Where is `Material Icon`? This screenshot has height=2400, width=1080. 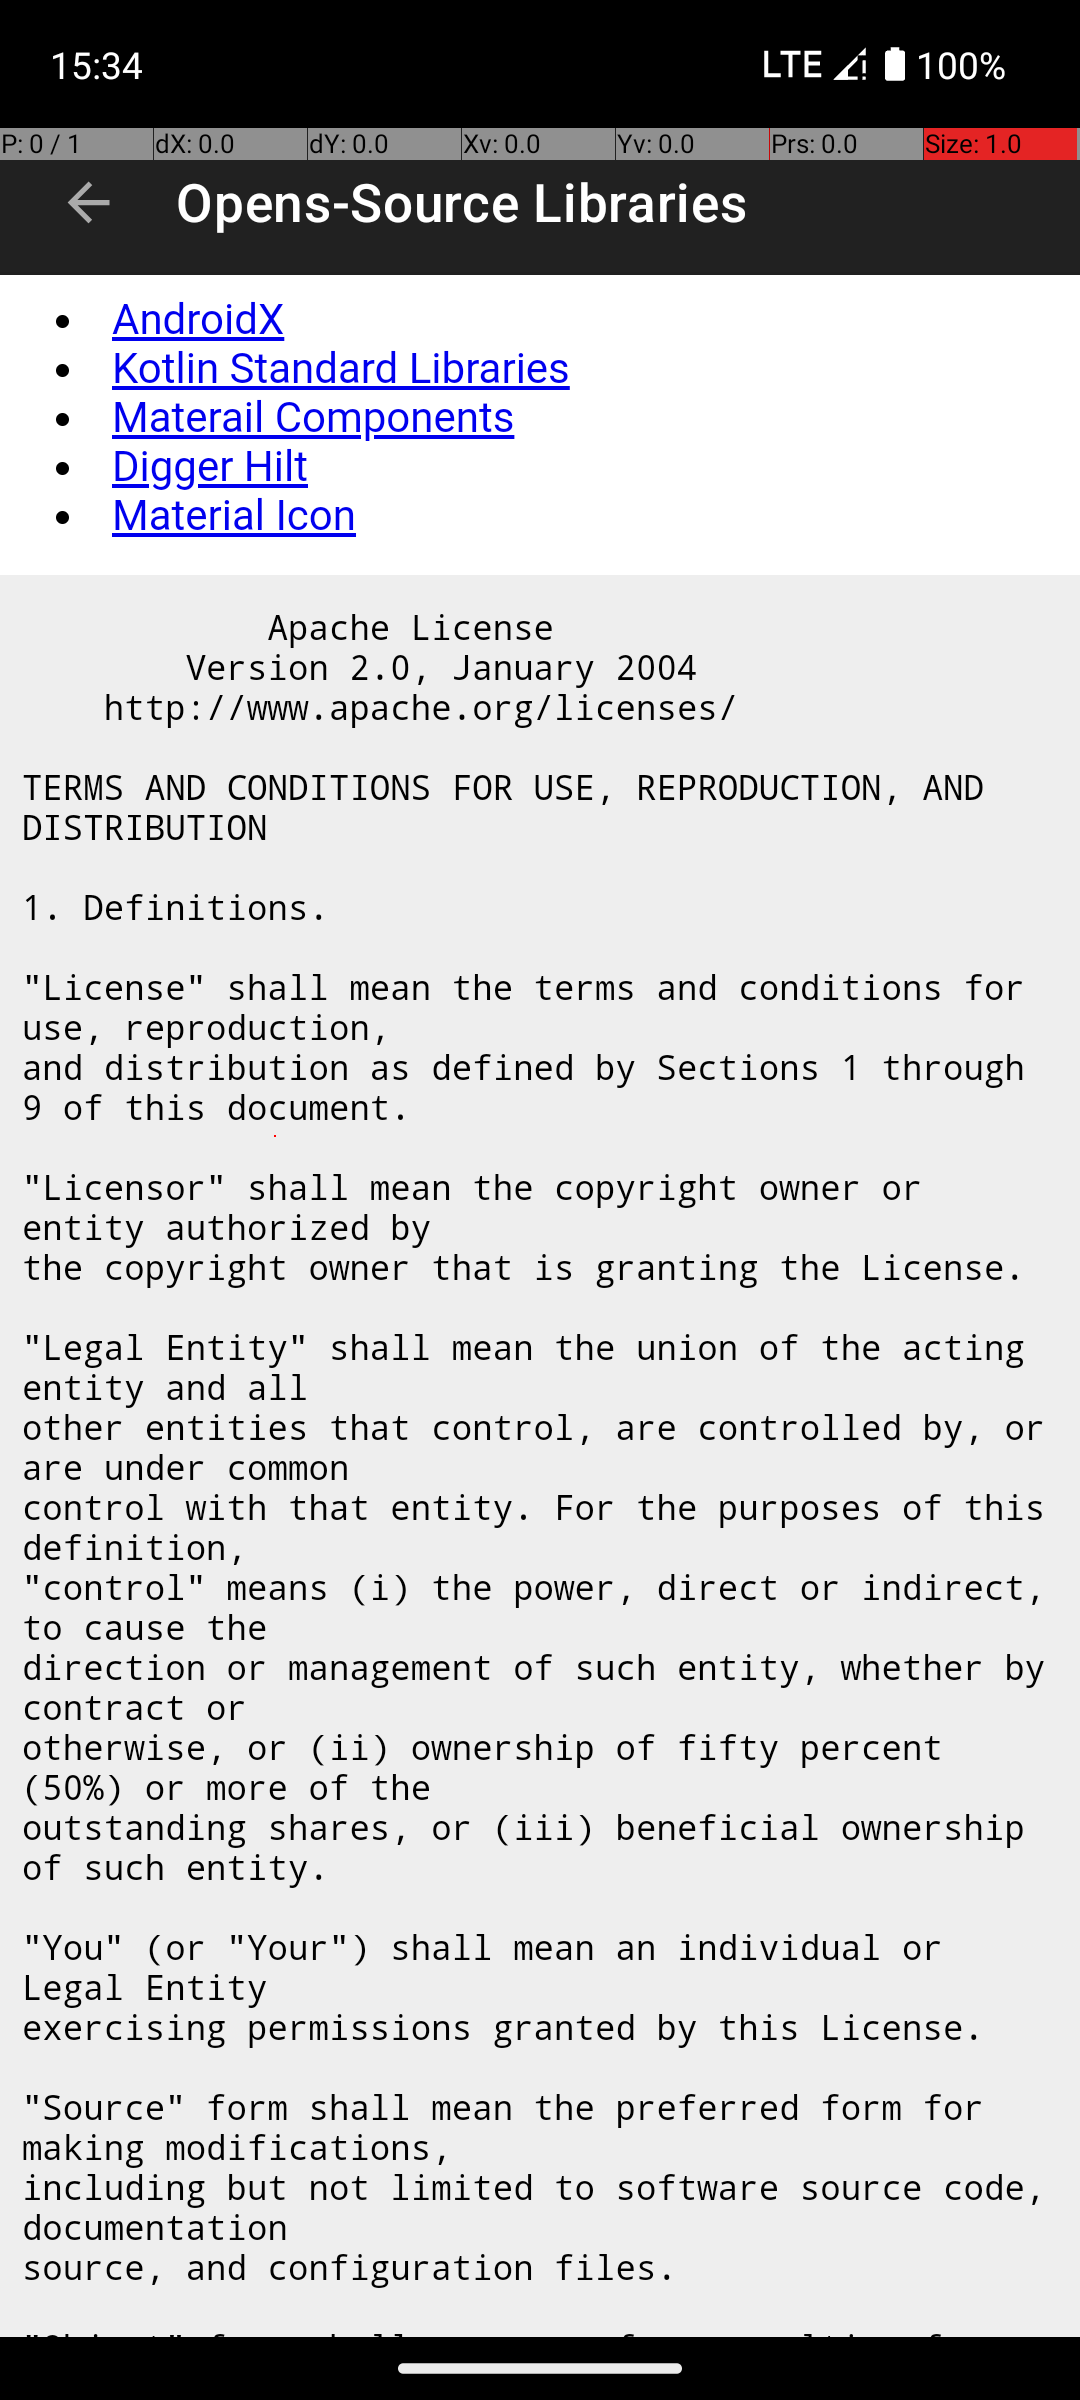
Material Icon is located at coordinates (234, 516).